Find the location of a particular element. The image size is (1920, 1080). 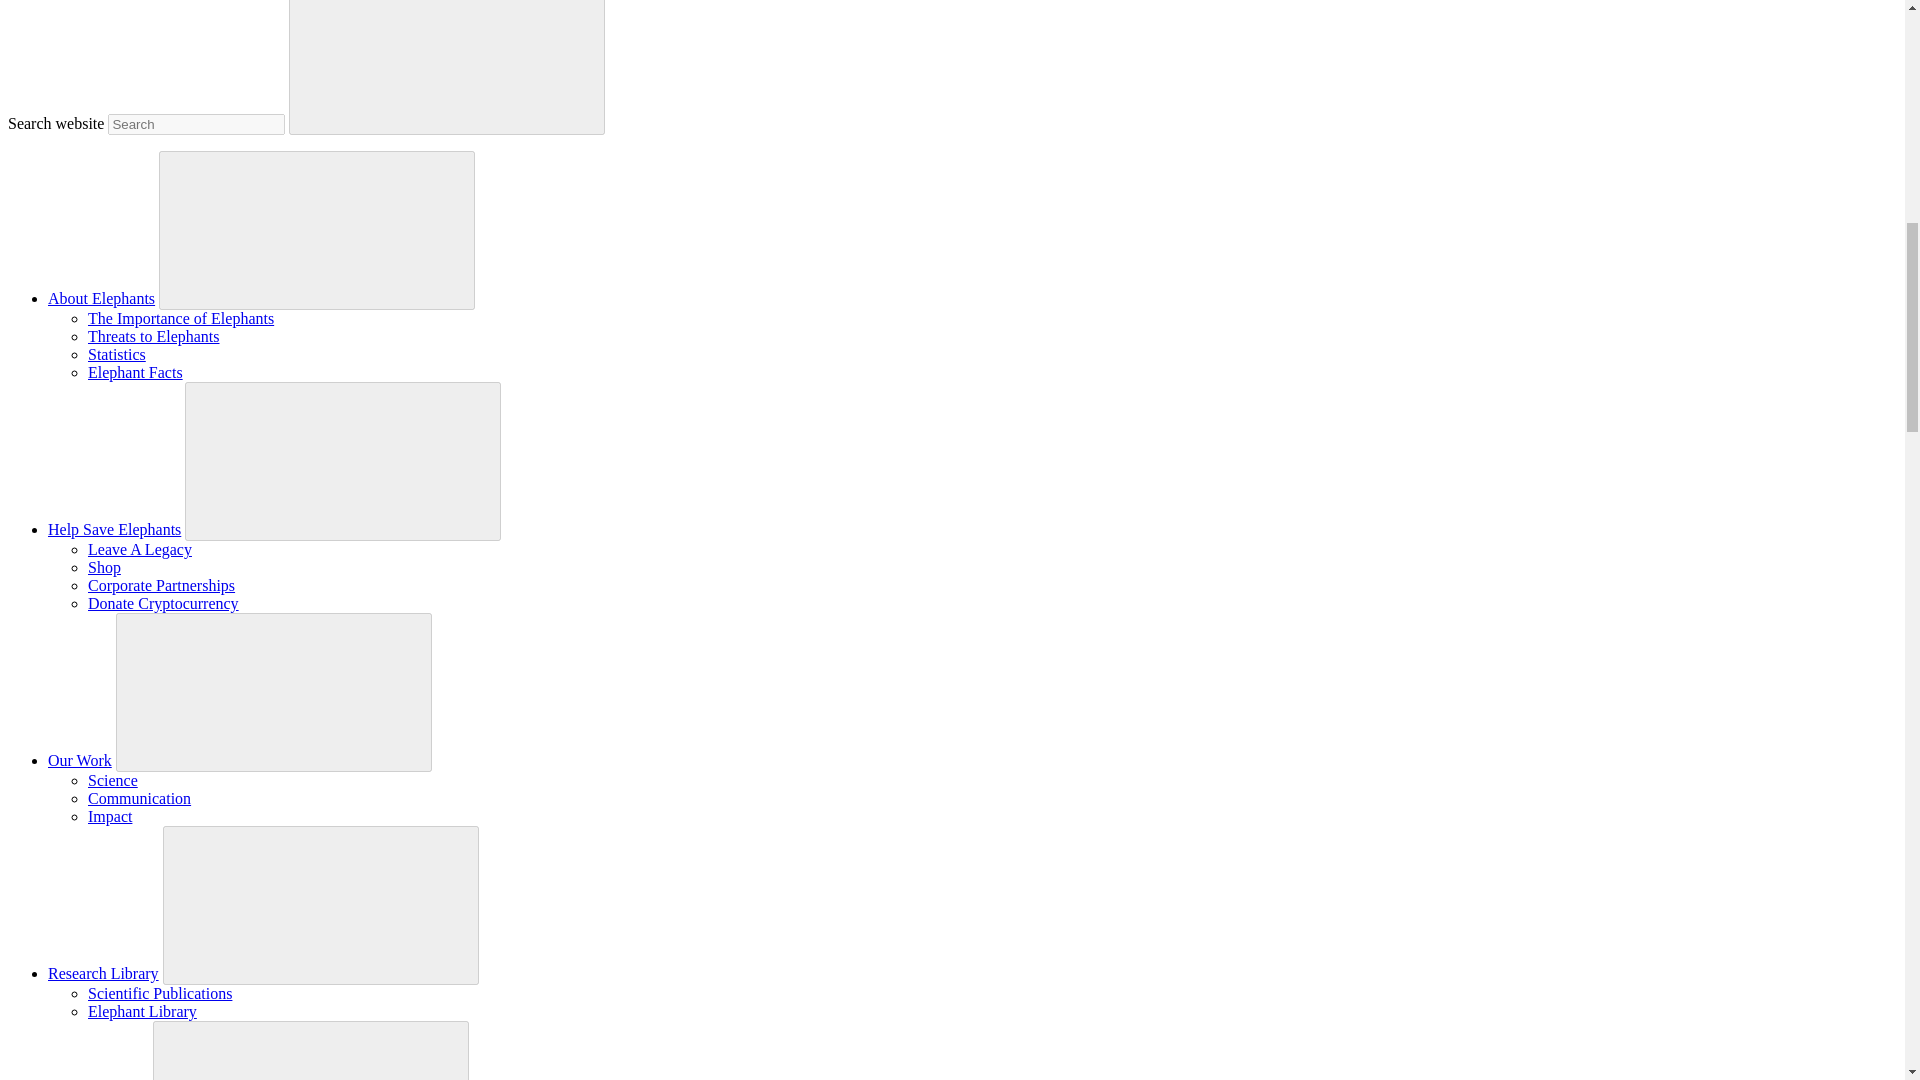

Expand dropdown is located at coordinates (343, 459).